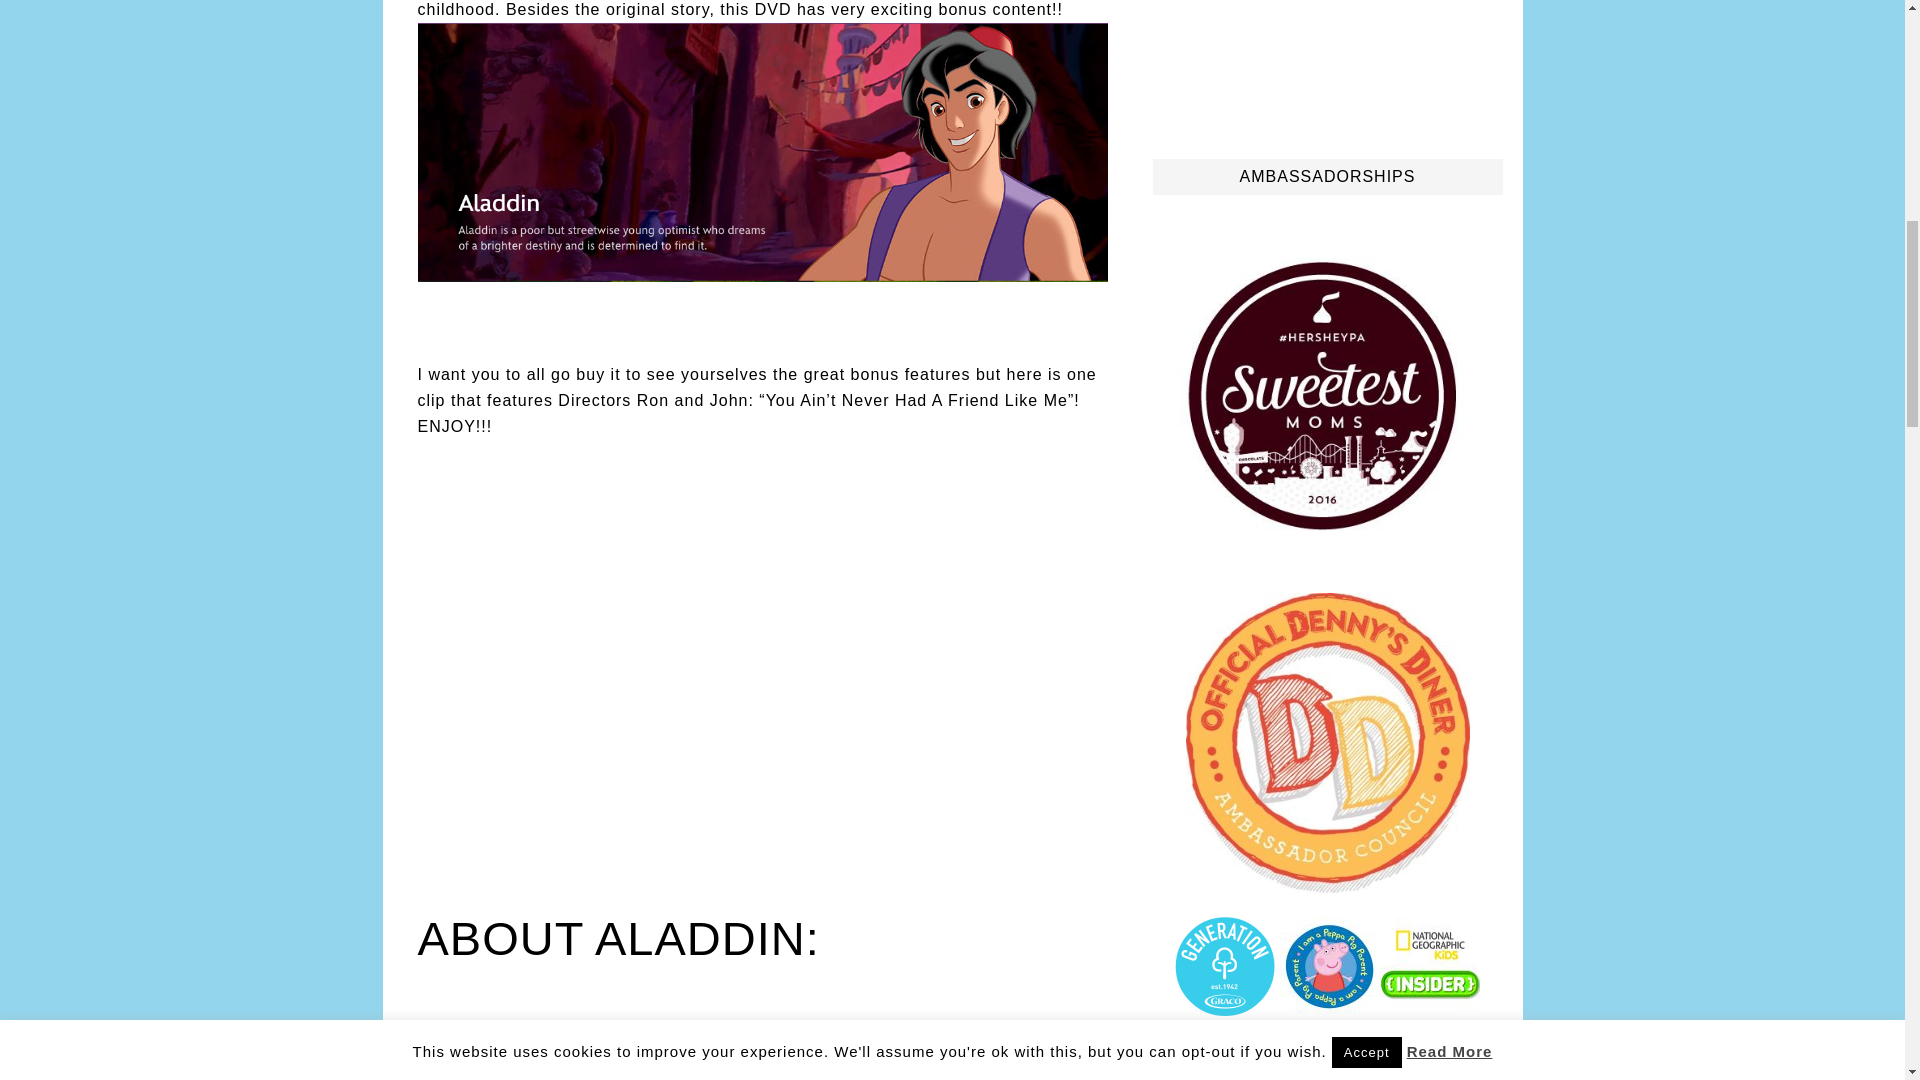 The image size is (1920, 1080). What do you see at coordinates (1224, 1008) in the screenshot?
I see `Generation Graco Ambassador` at bounding box center [1224, 1008].